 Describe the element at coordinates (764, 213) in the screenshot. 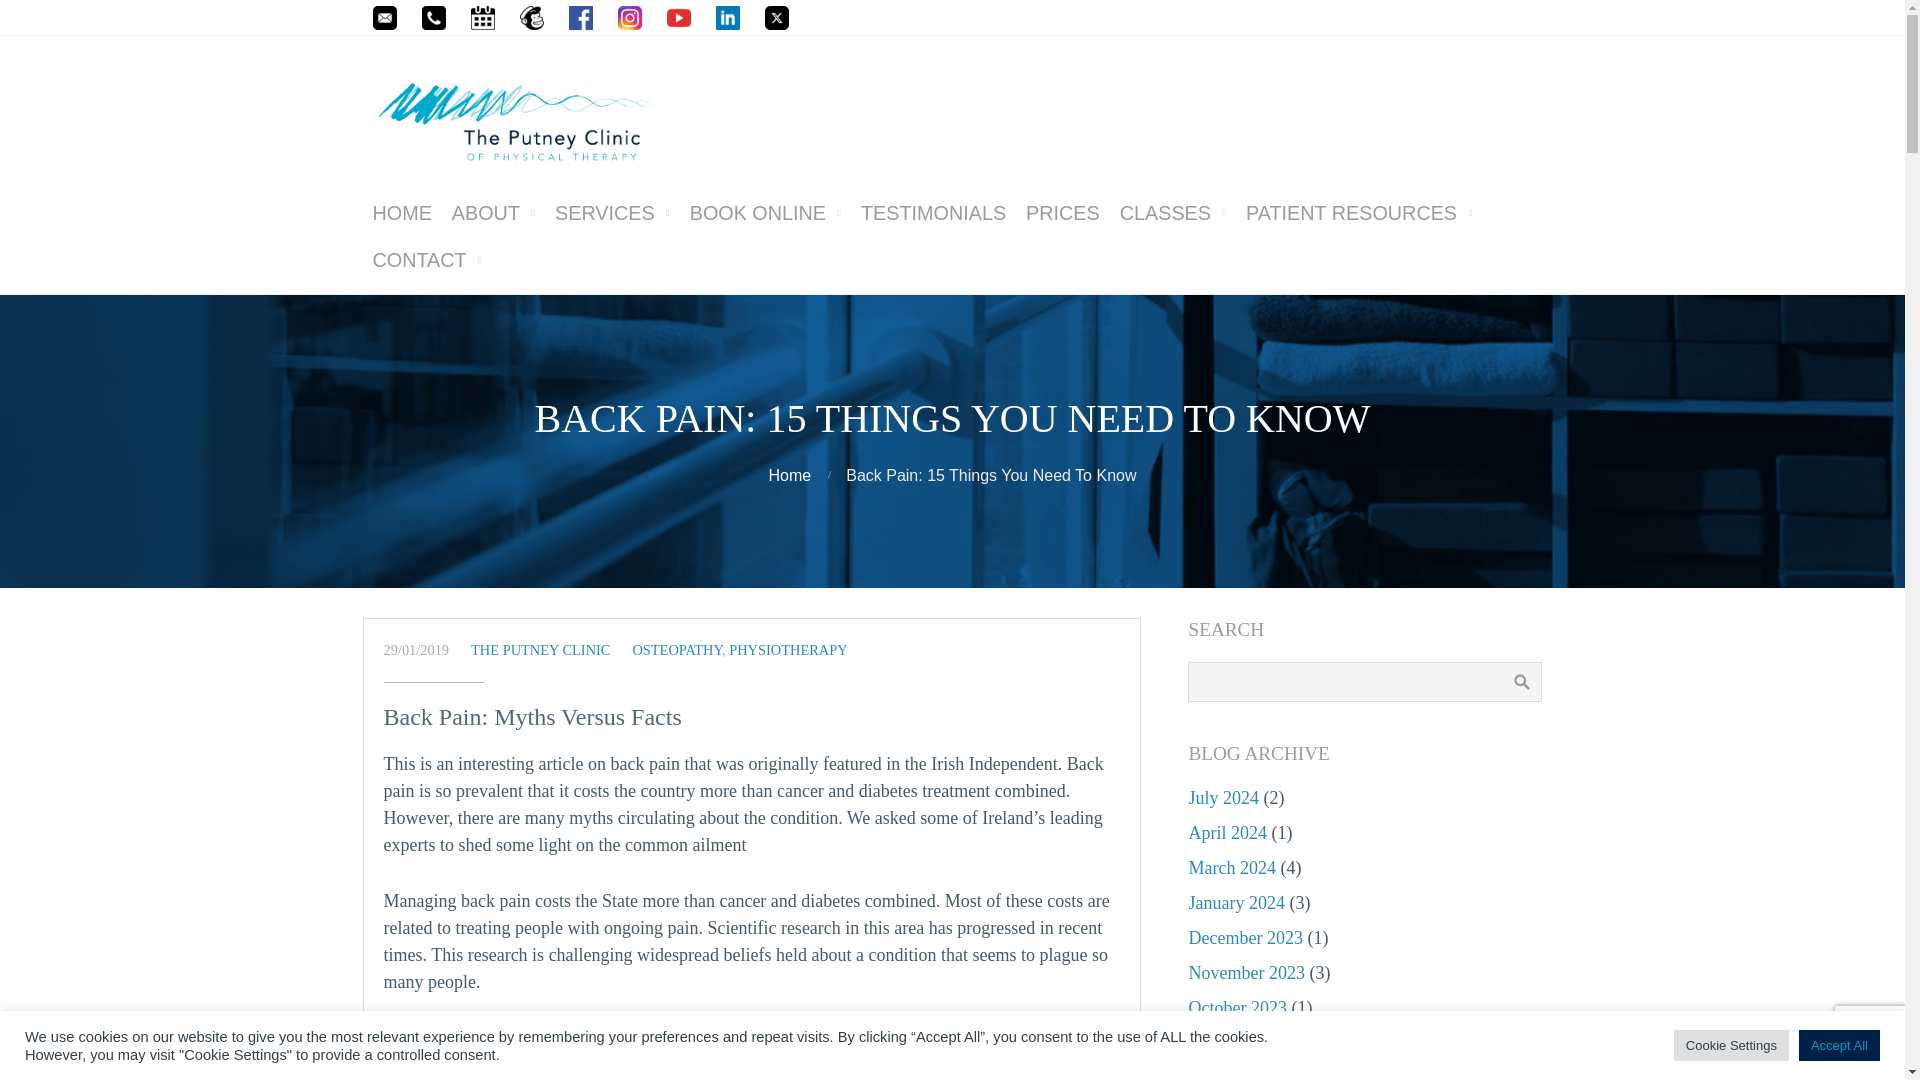

I see `BOOK ONLINE` at that location.